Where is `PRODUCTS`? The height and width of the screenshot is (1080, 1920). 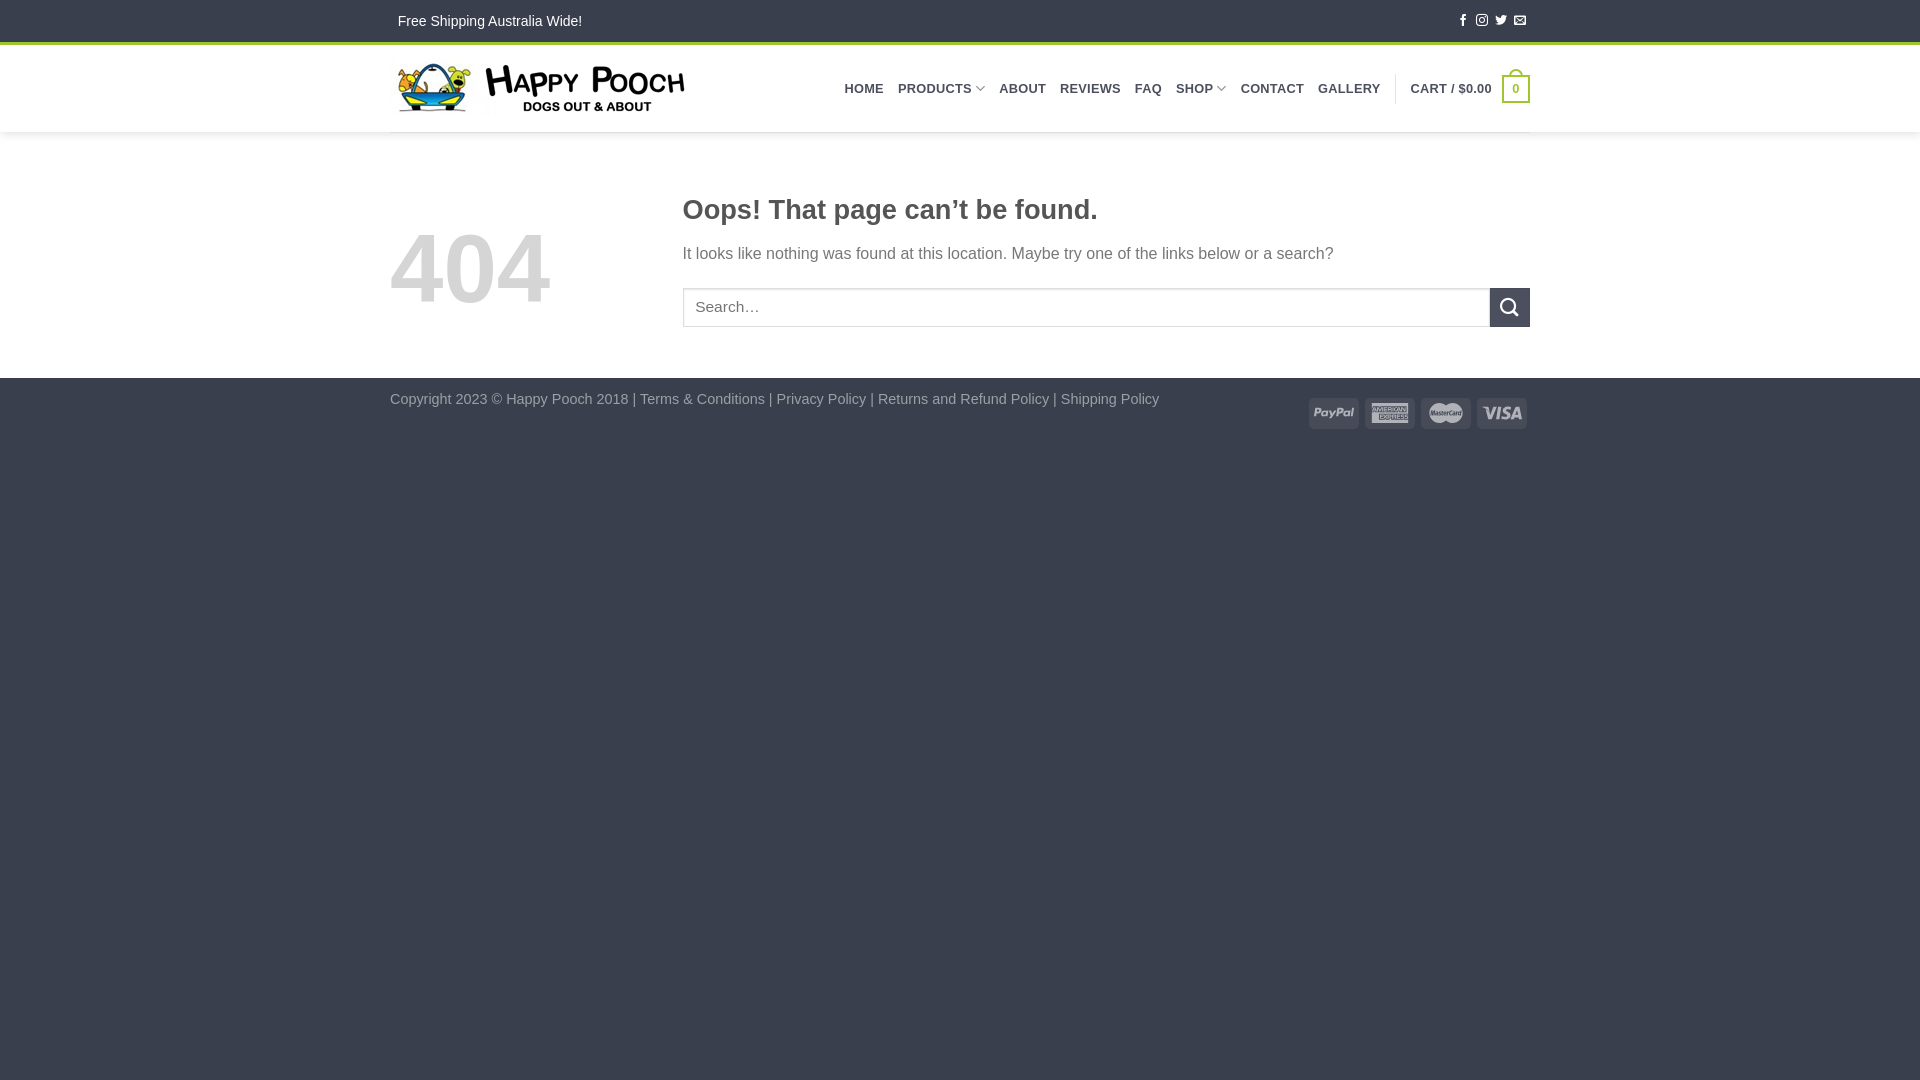
PRODUCTS is located at coordinates (942, 88).